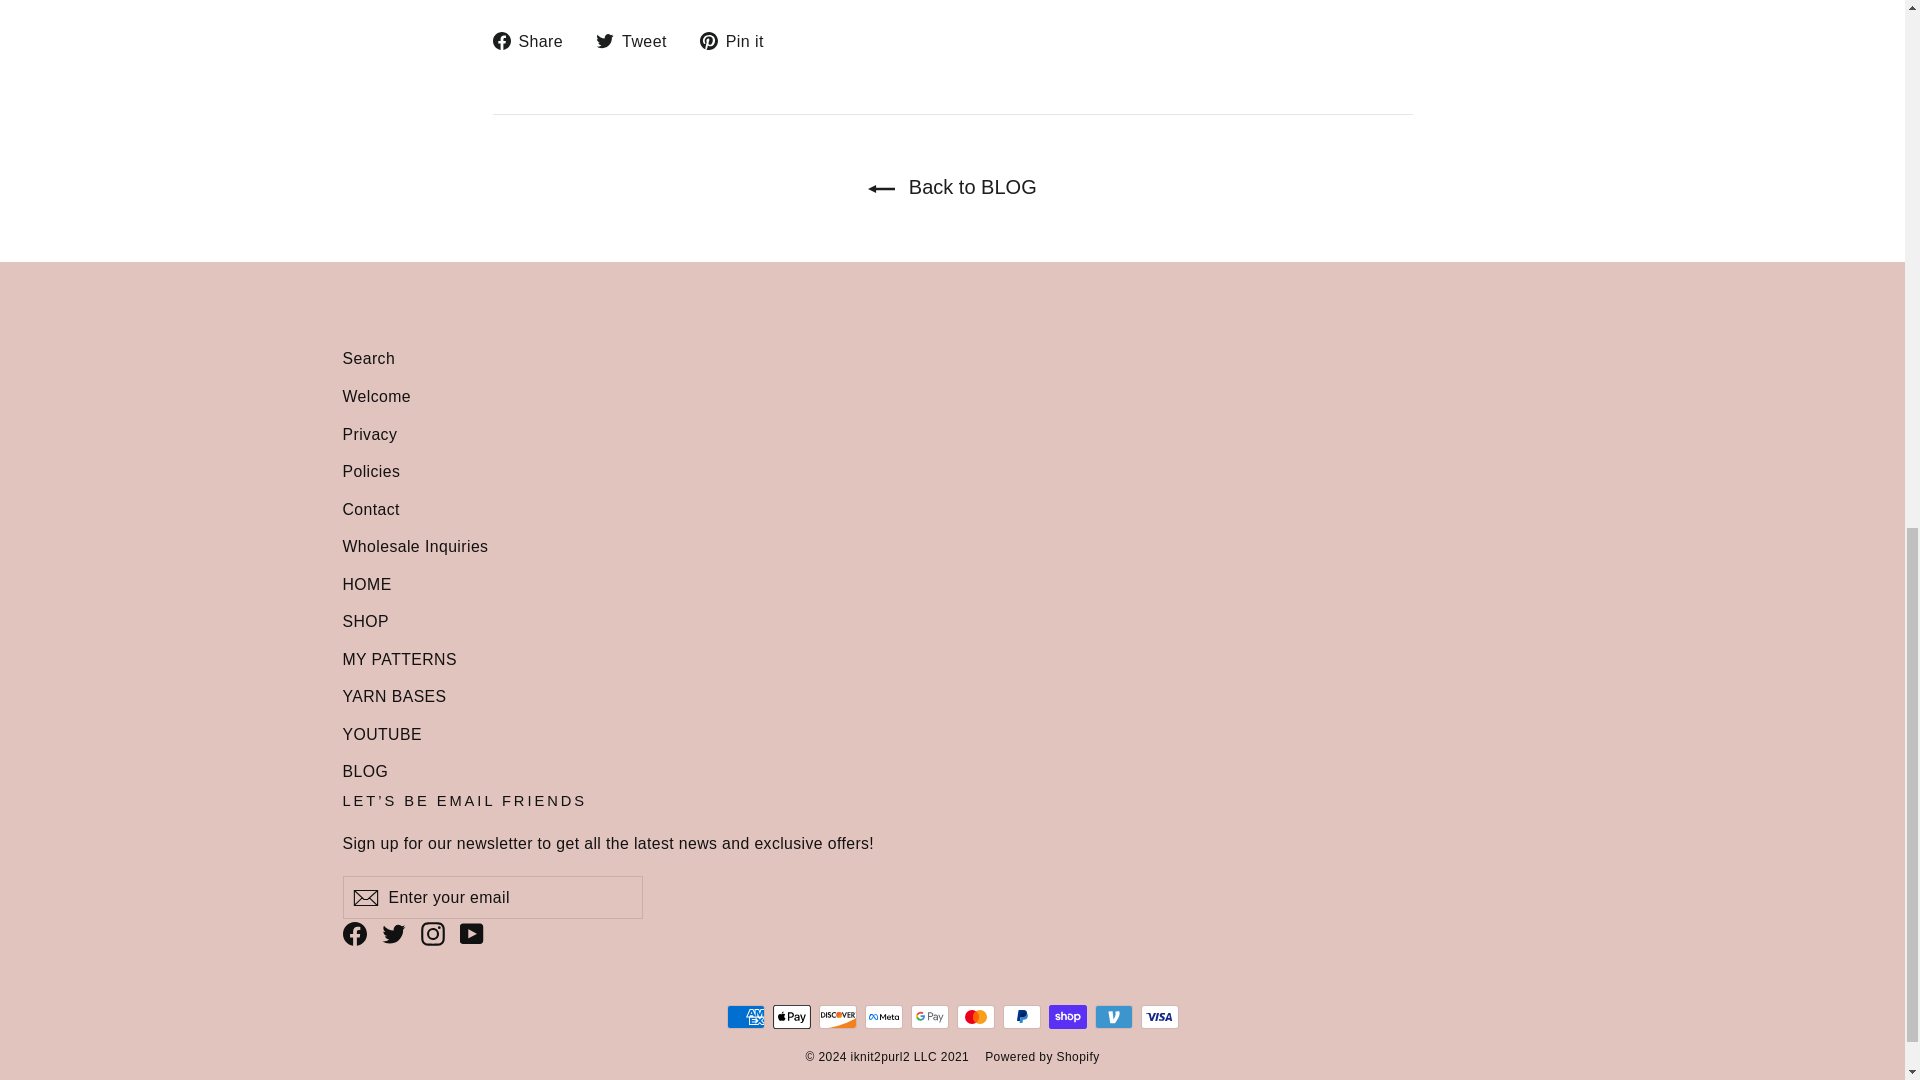 The width and height of the screenshot is (1920, 1080). What do you see at coordinates (740, 42) in the screenshot?
I see `Pin on Pinterest` at bounding box center [740, 42].